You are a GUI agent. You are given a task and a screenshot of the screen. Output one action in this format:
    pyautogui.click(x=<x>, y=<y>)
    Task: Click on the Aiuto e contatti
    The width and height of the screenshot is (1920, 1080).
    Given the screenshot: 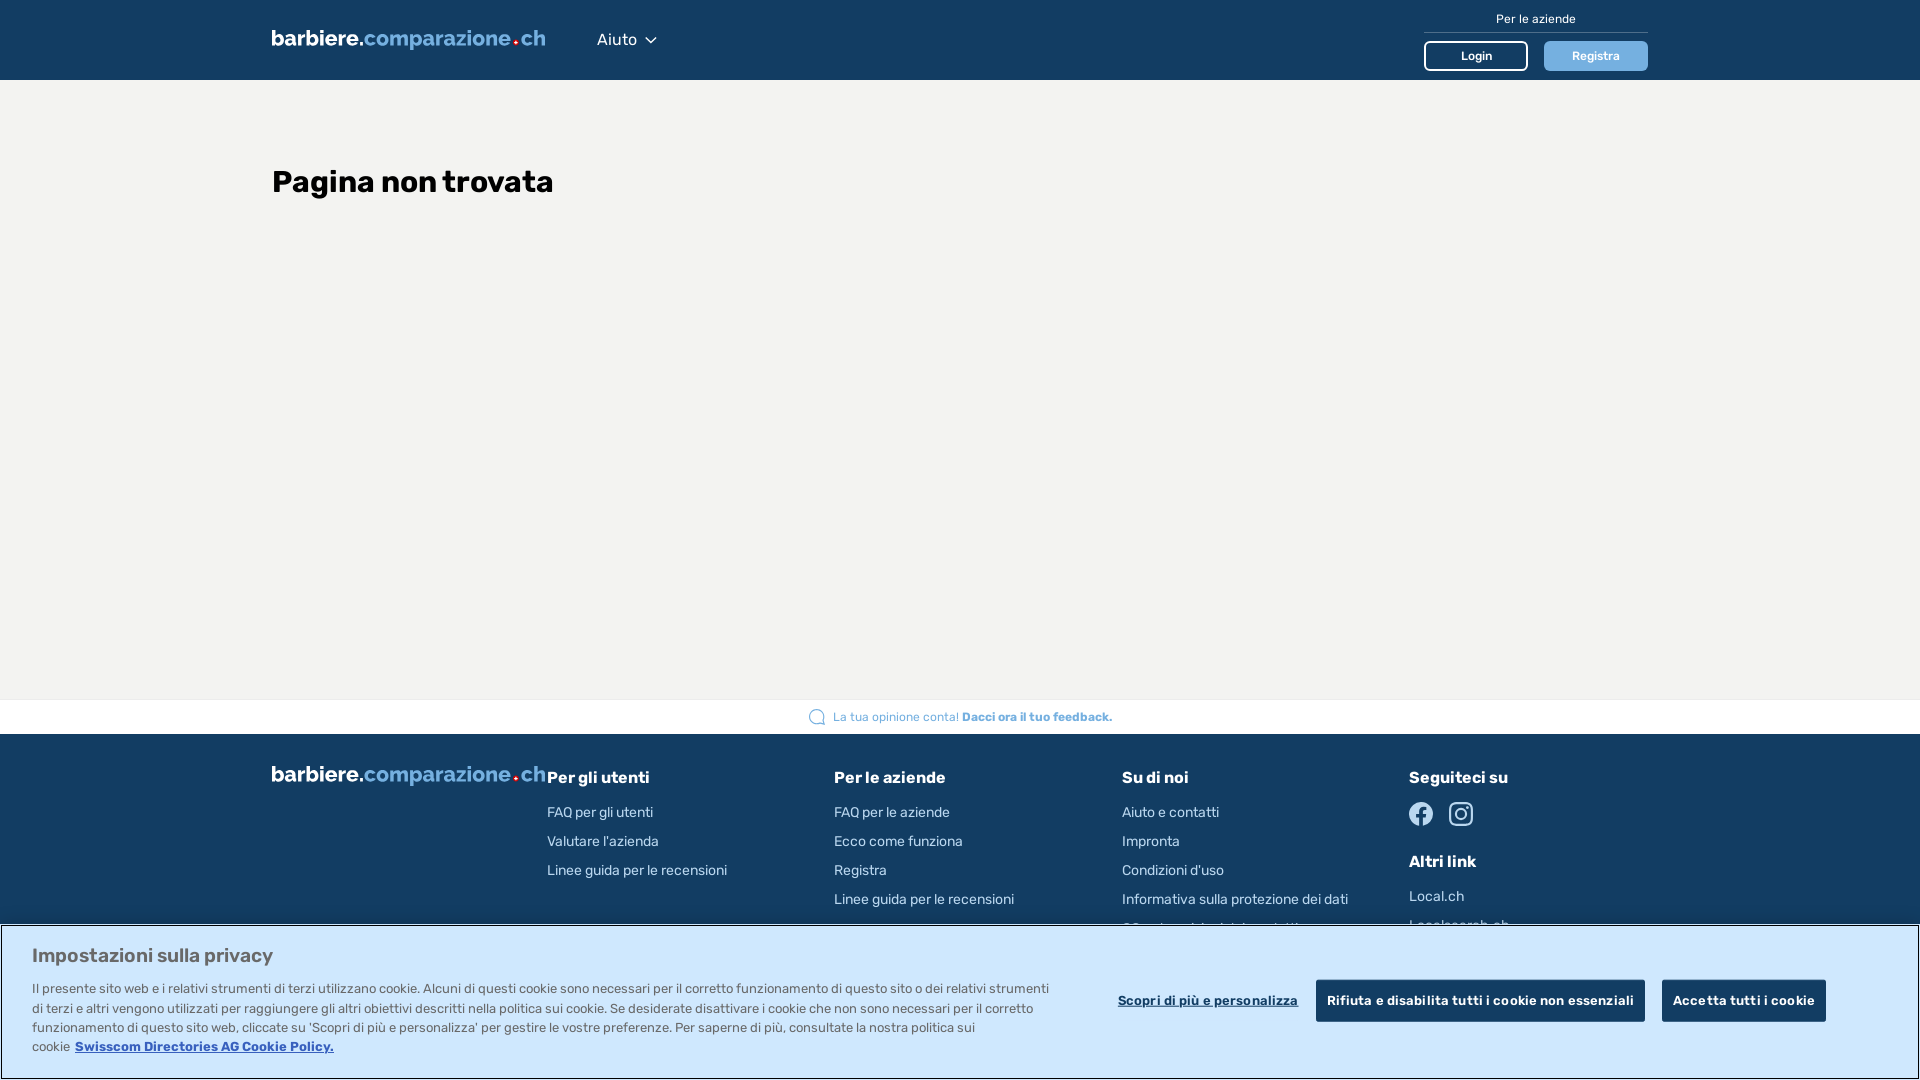 What is the action you would take?
    pyautogui.click(x=1170, y=812)
    